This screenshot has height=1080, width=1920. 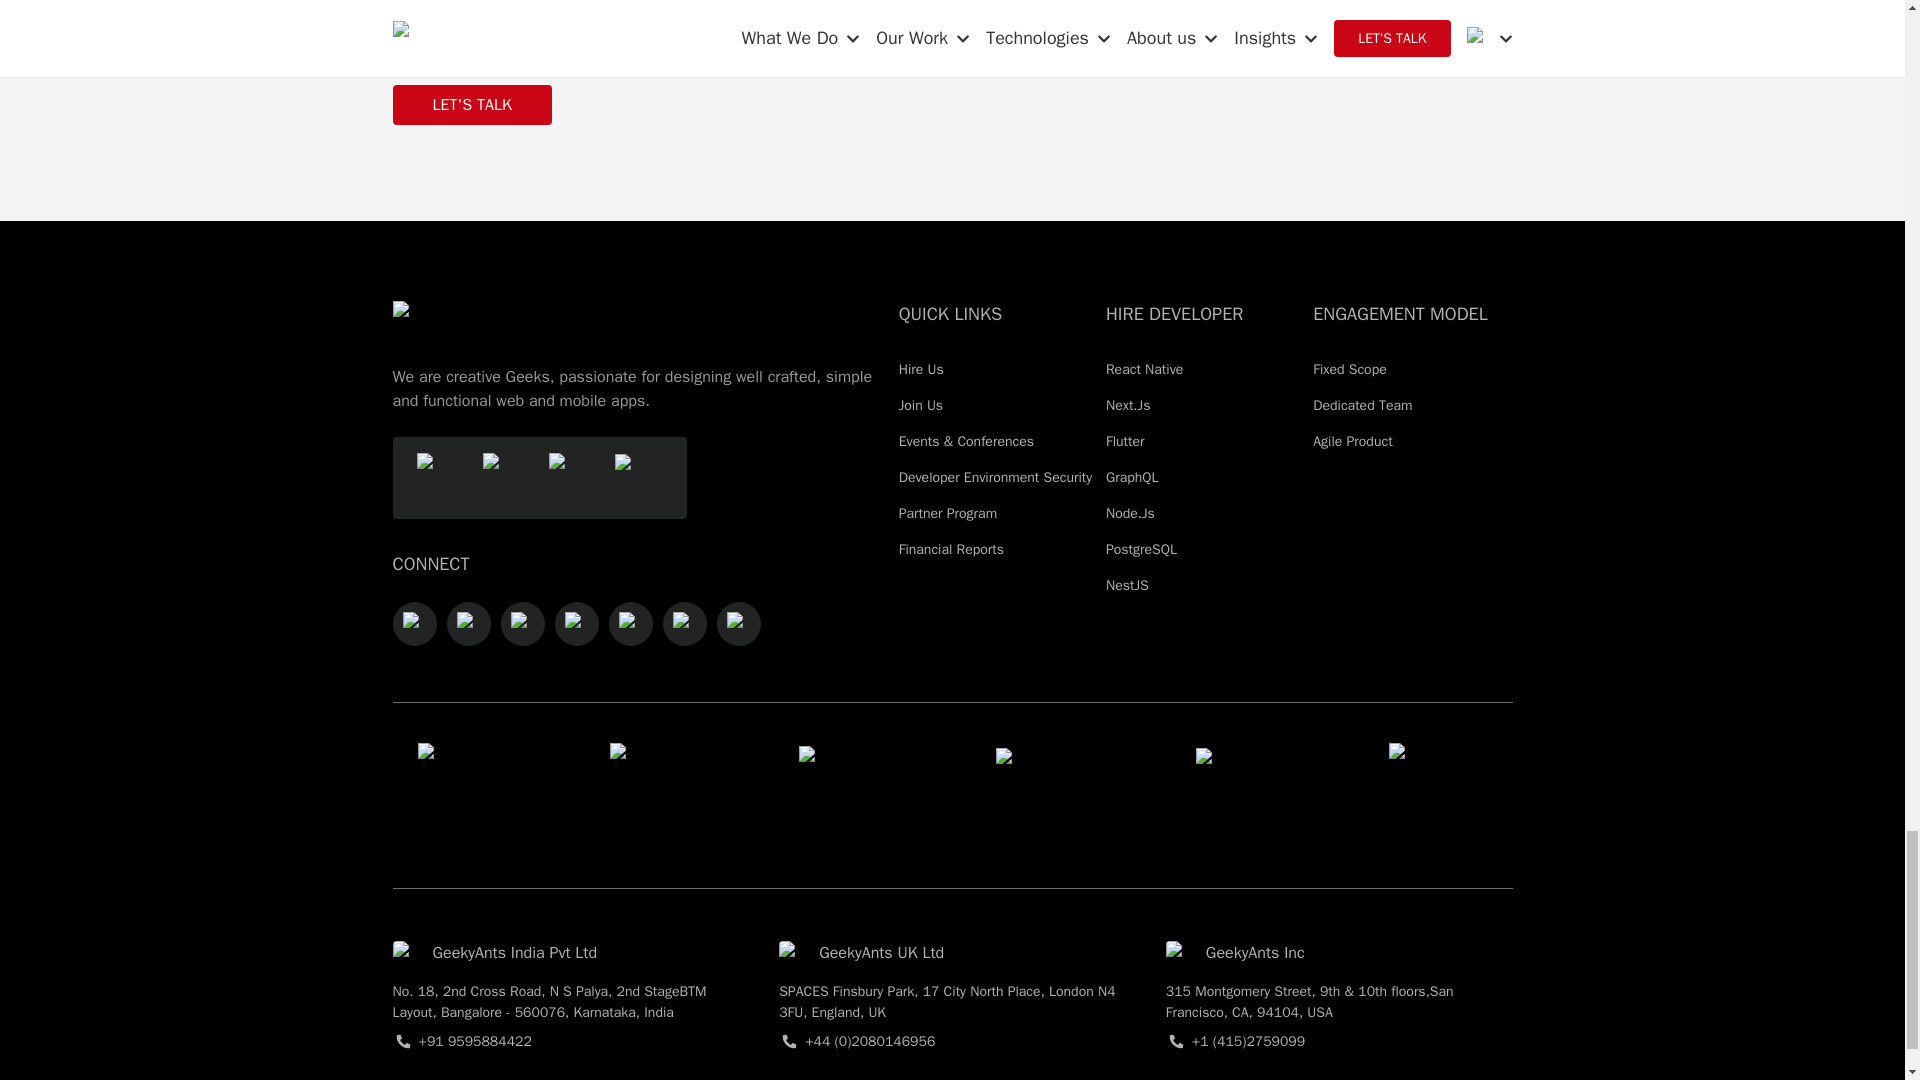 What do you see at coordinates (684, 623) in the screenshot?
I see `Discord GeekyAnts` at bounding box center [684, 623].